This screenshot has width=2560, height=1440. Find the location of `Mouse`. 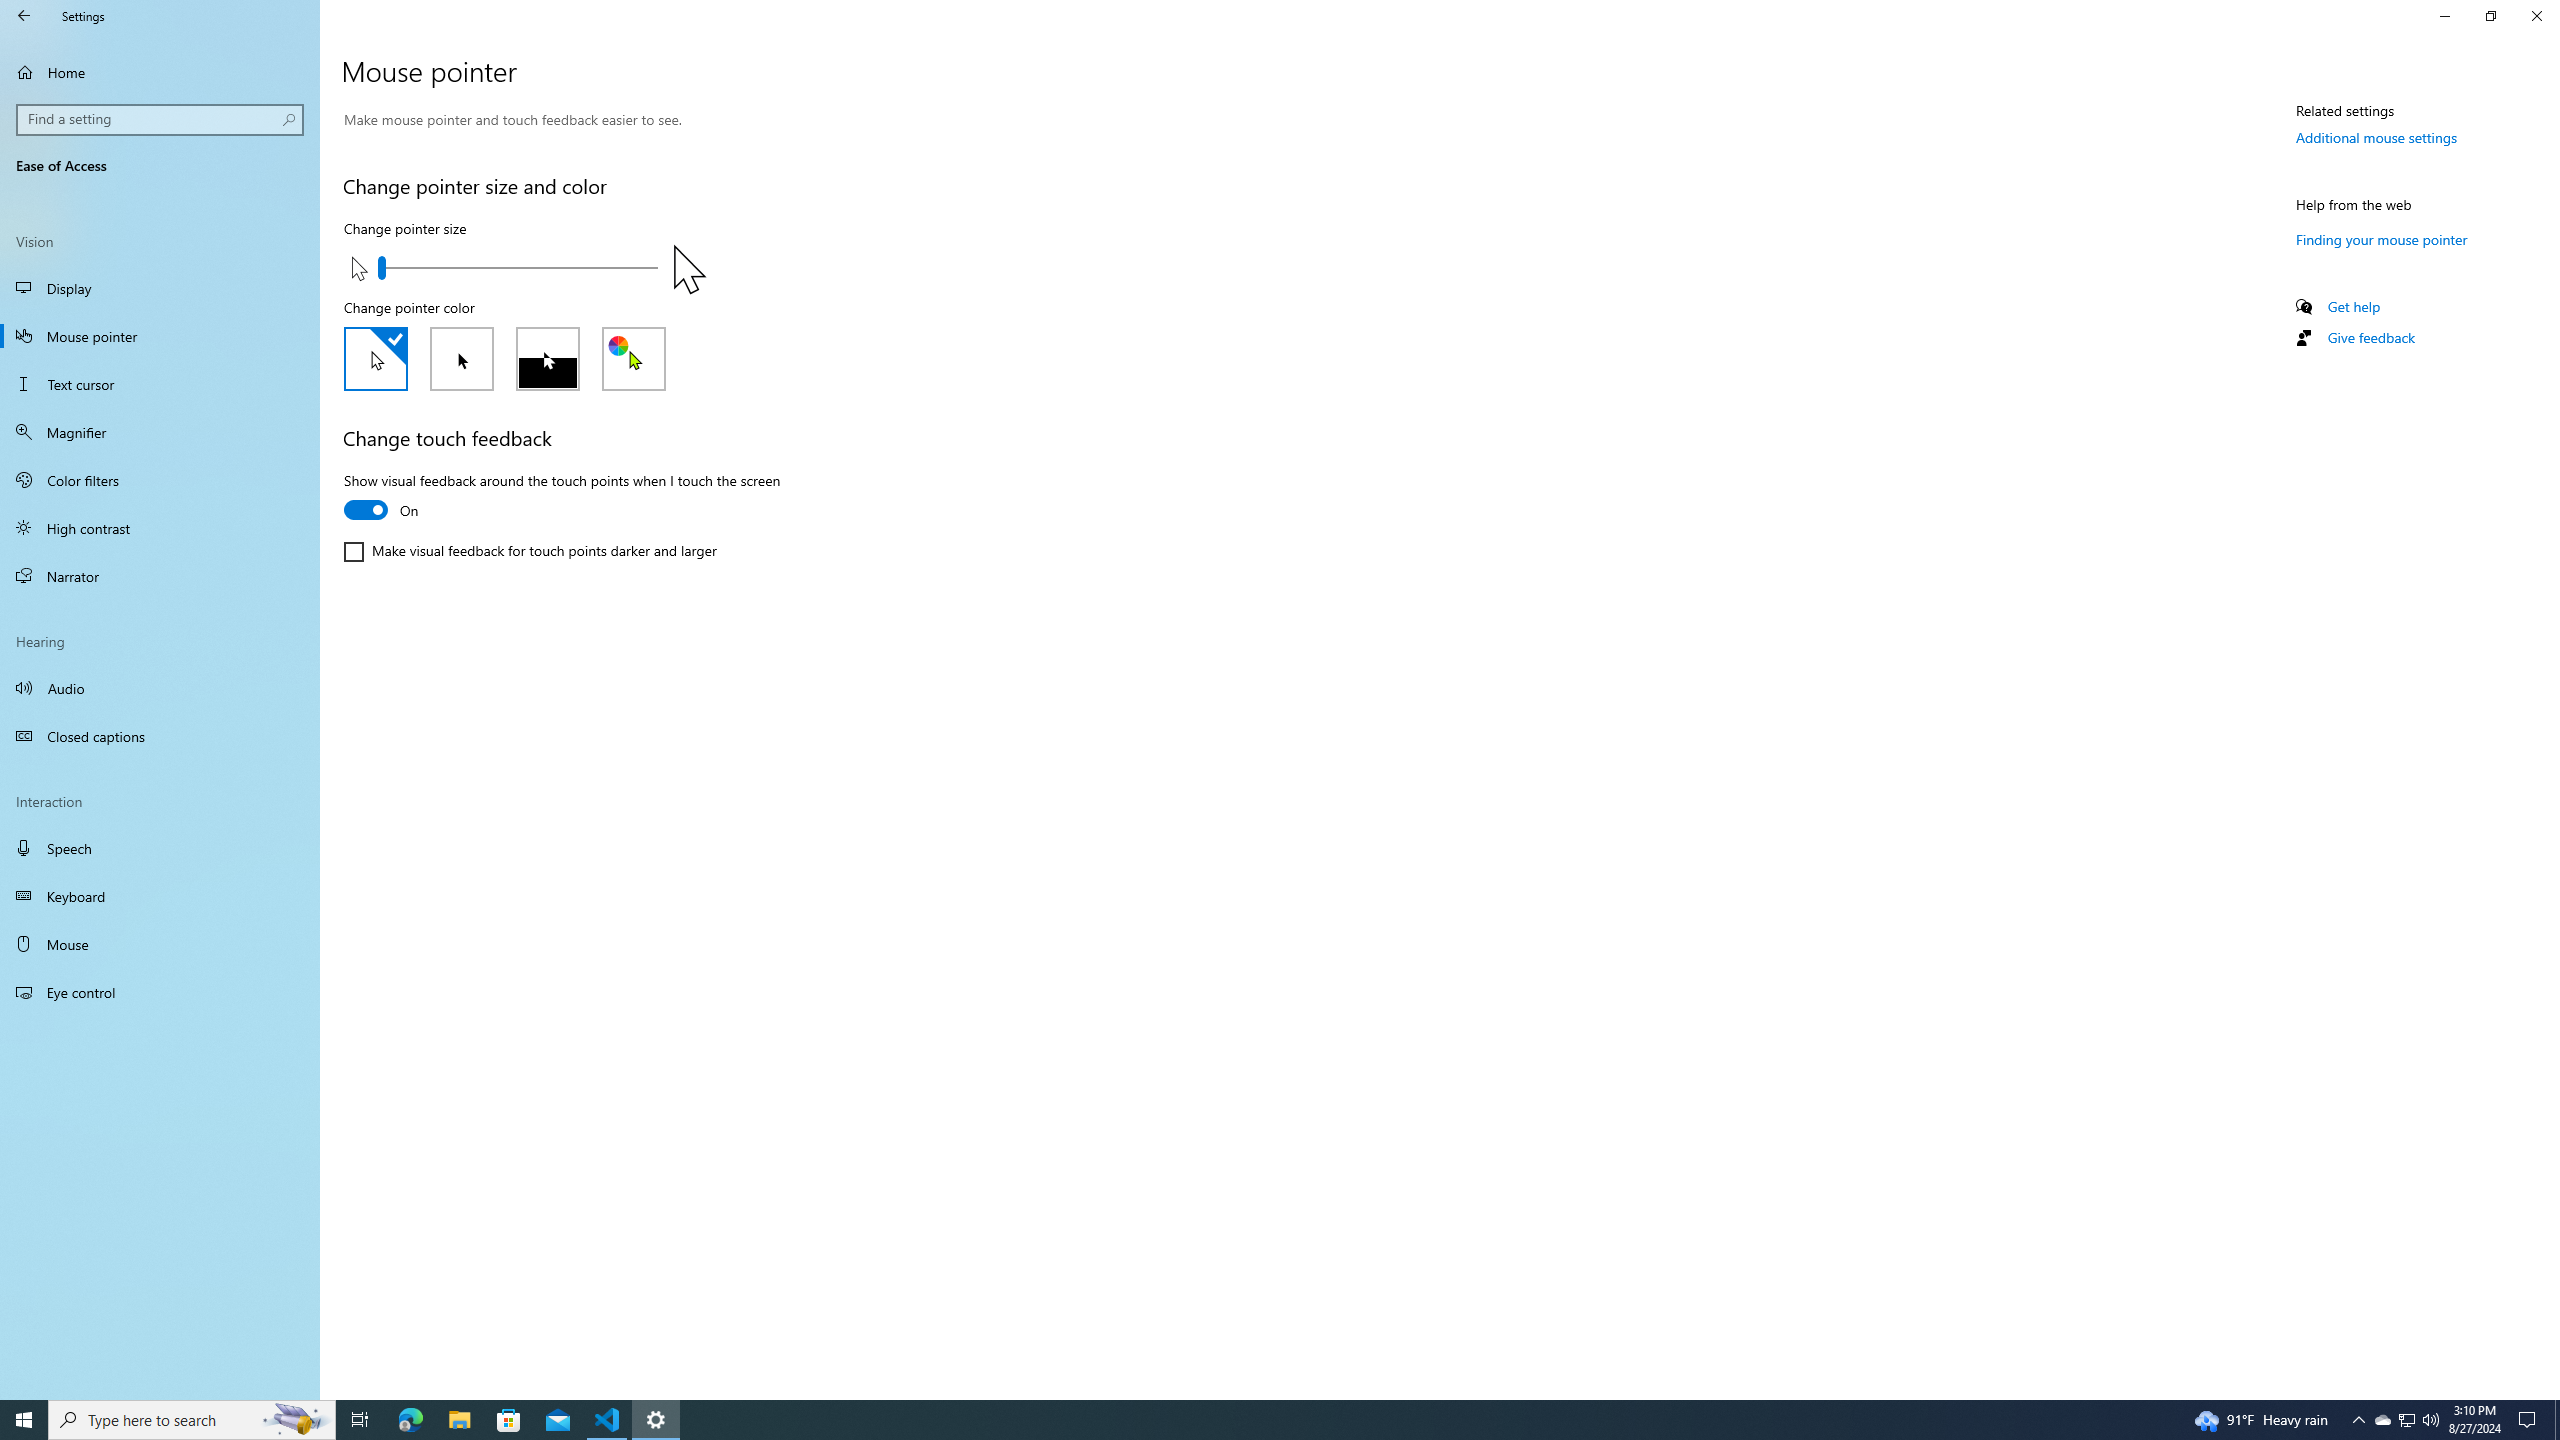

Mouse is located at coordinates (160, 944).